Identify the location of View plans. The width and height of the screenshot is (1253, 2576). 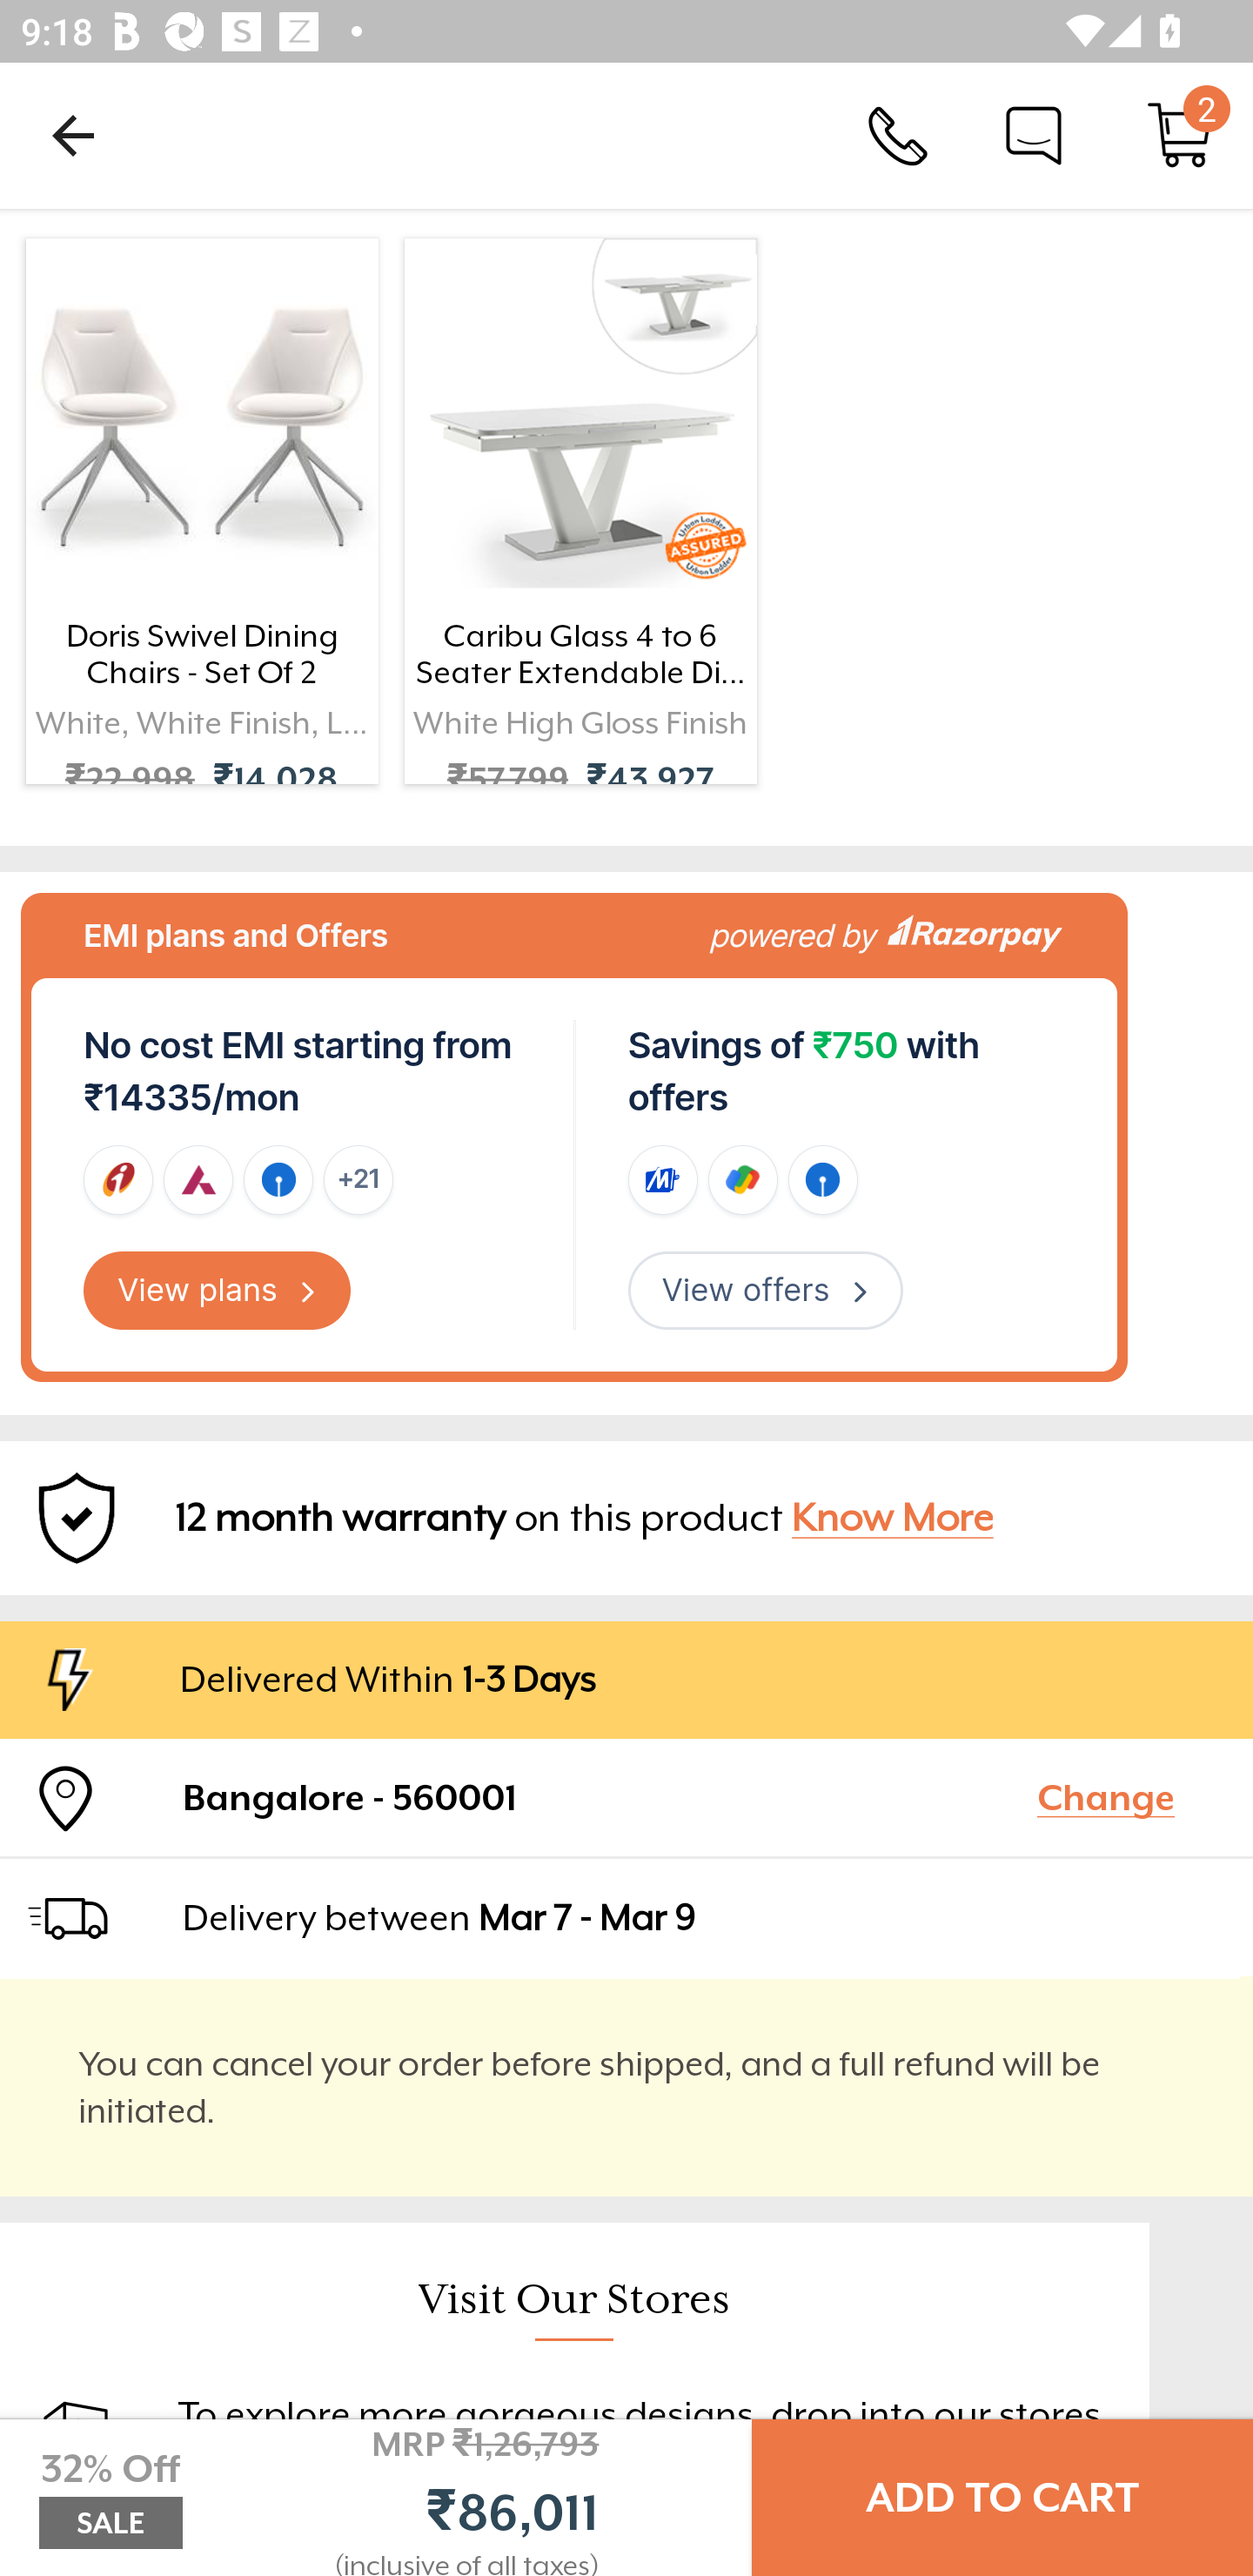
(218, 1290).